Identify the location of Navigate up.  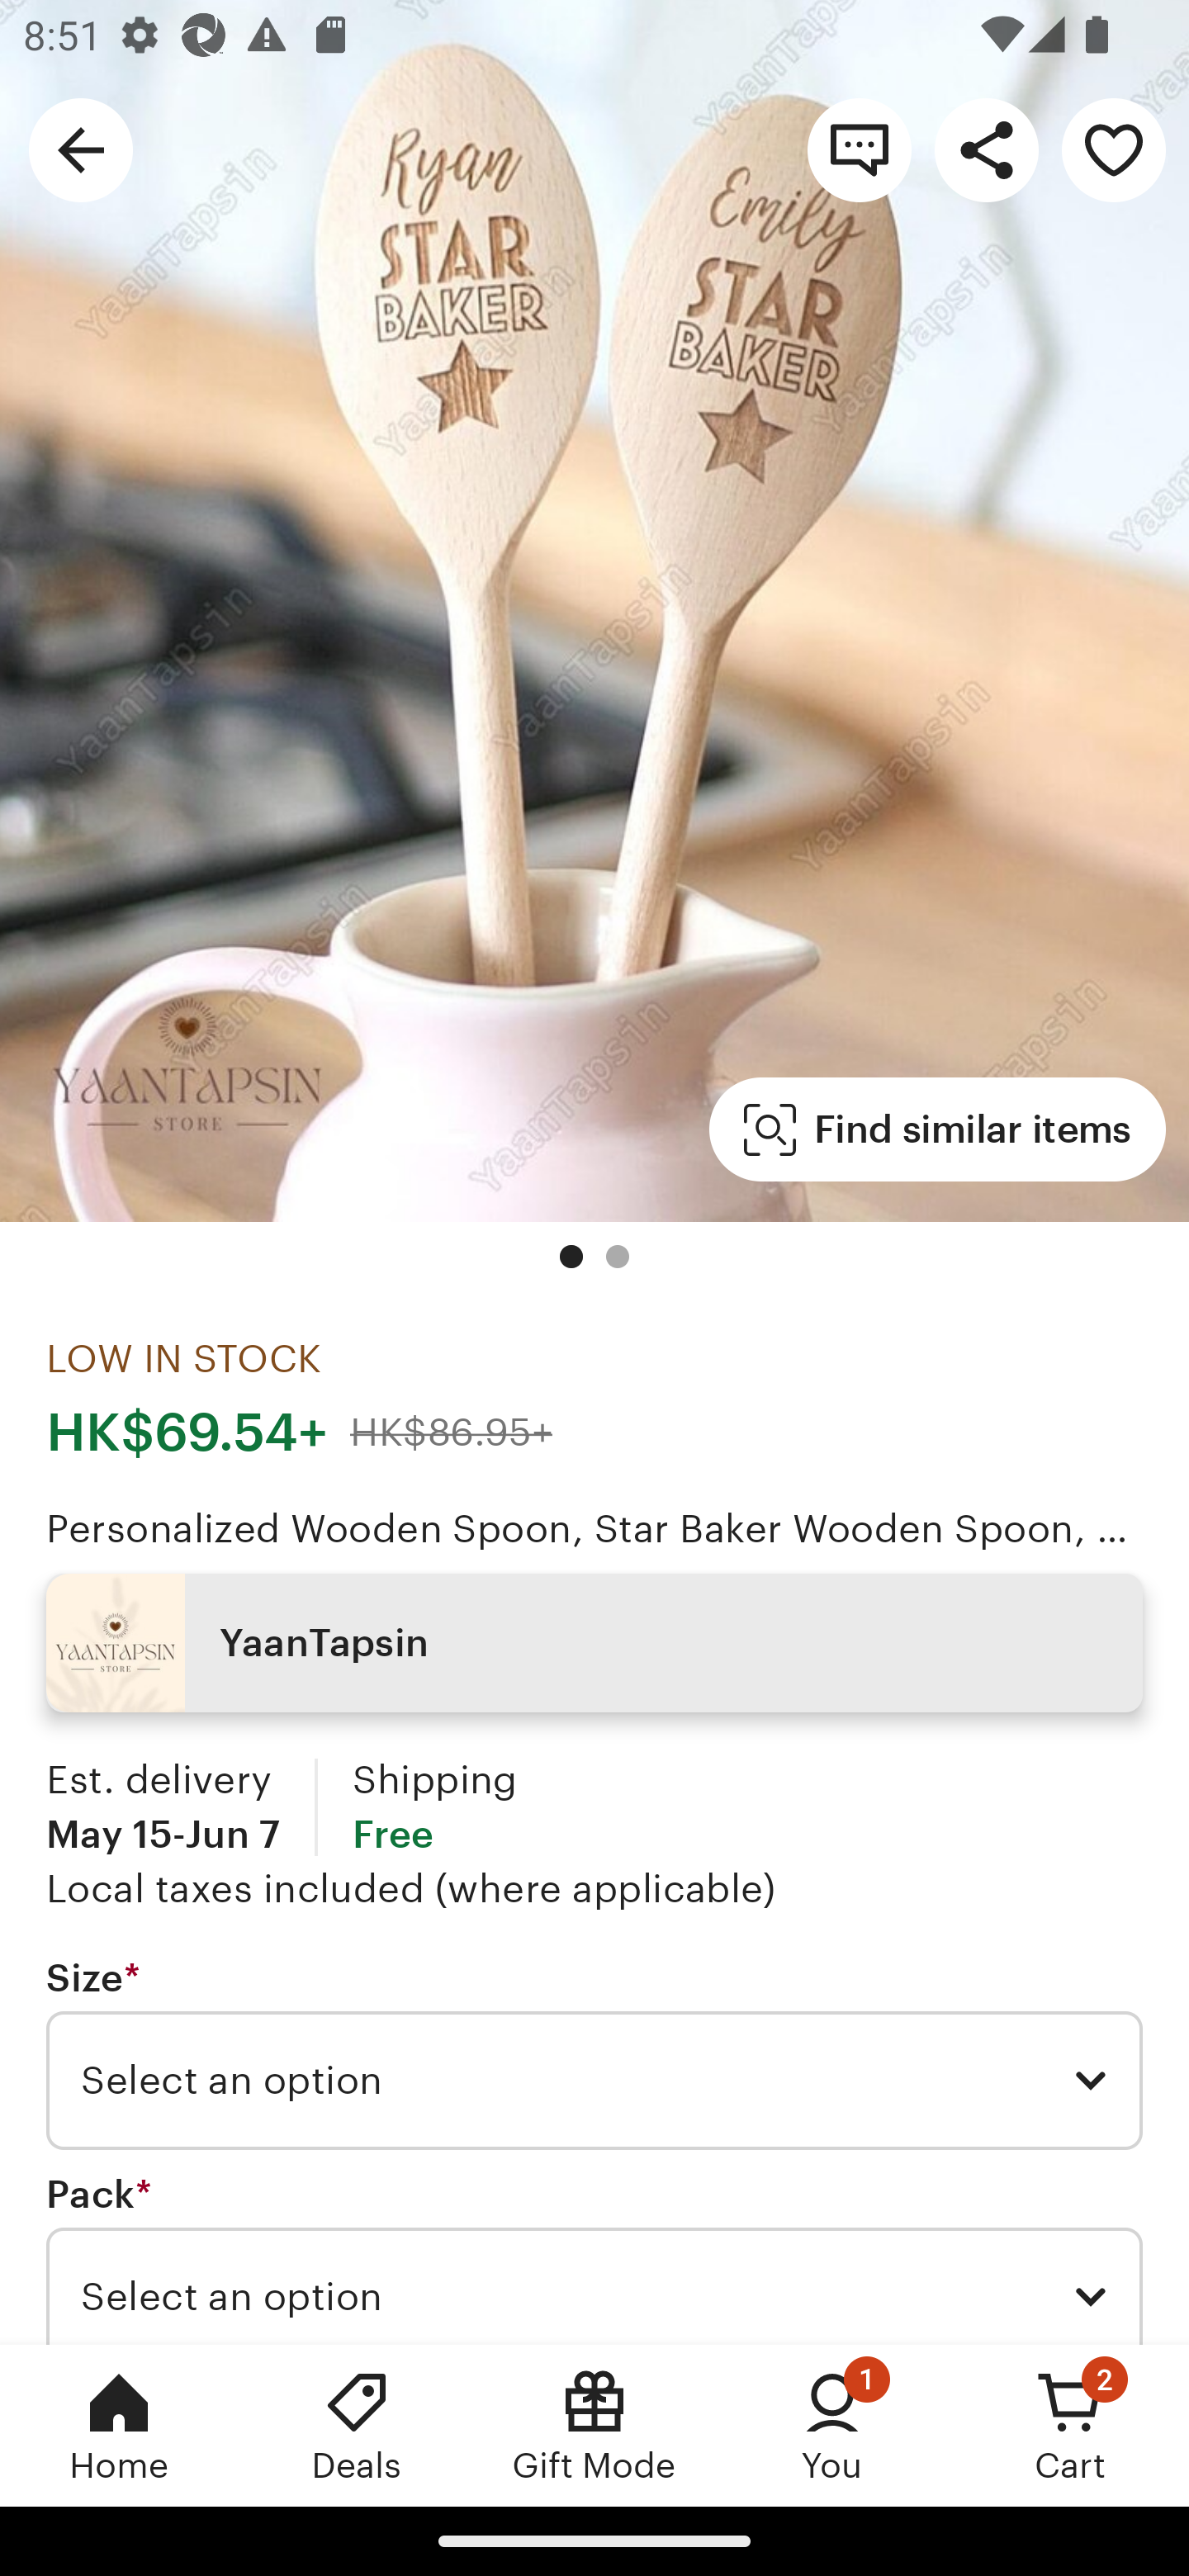
(81, 149).